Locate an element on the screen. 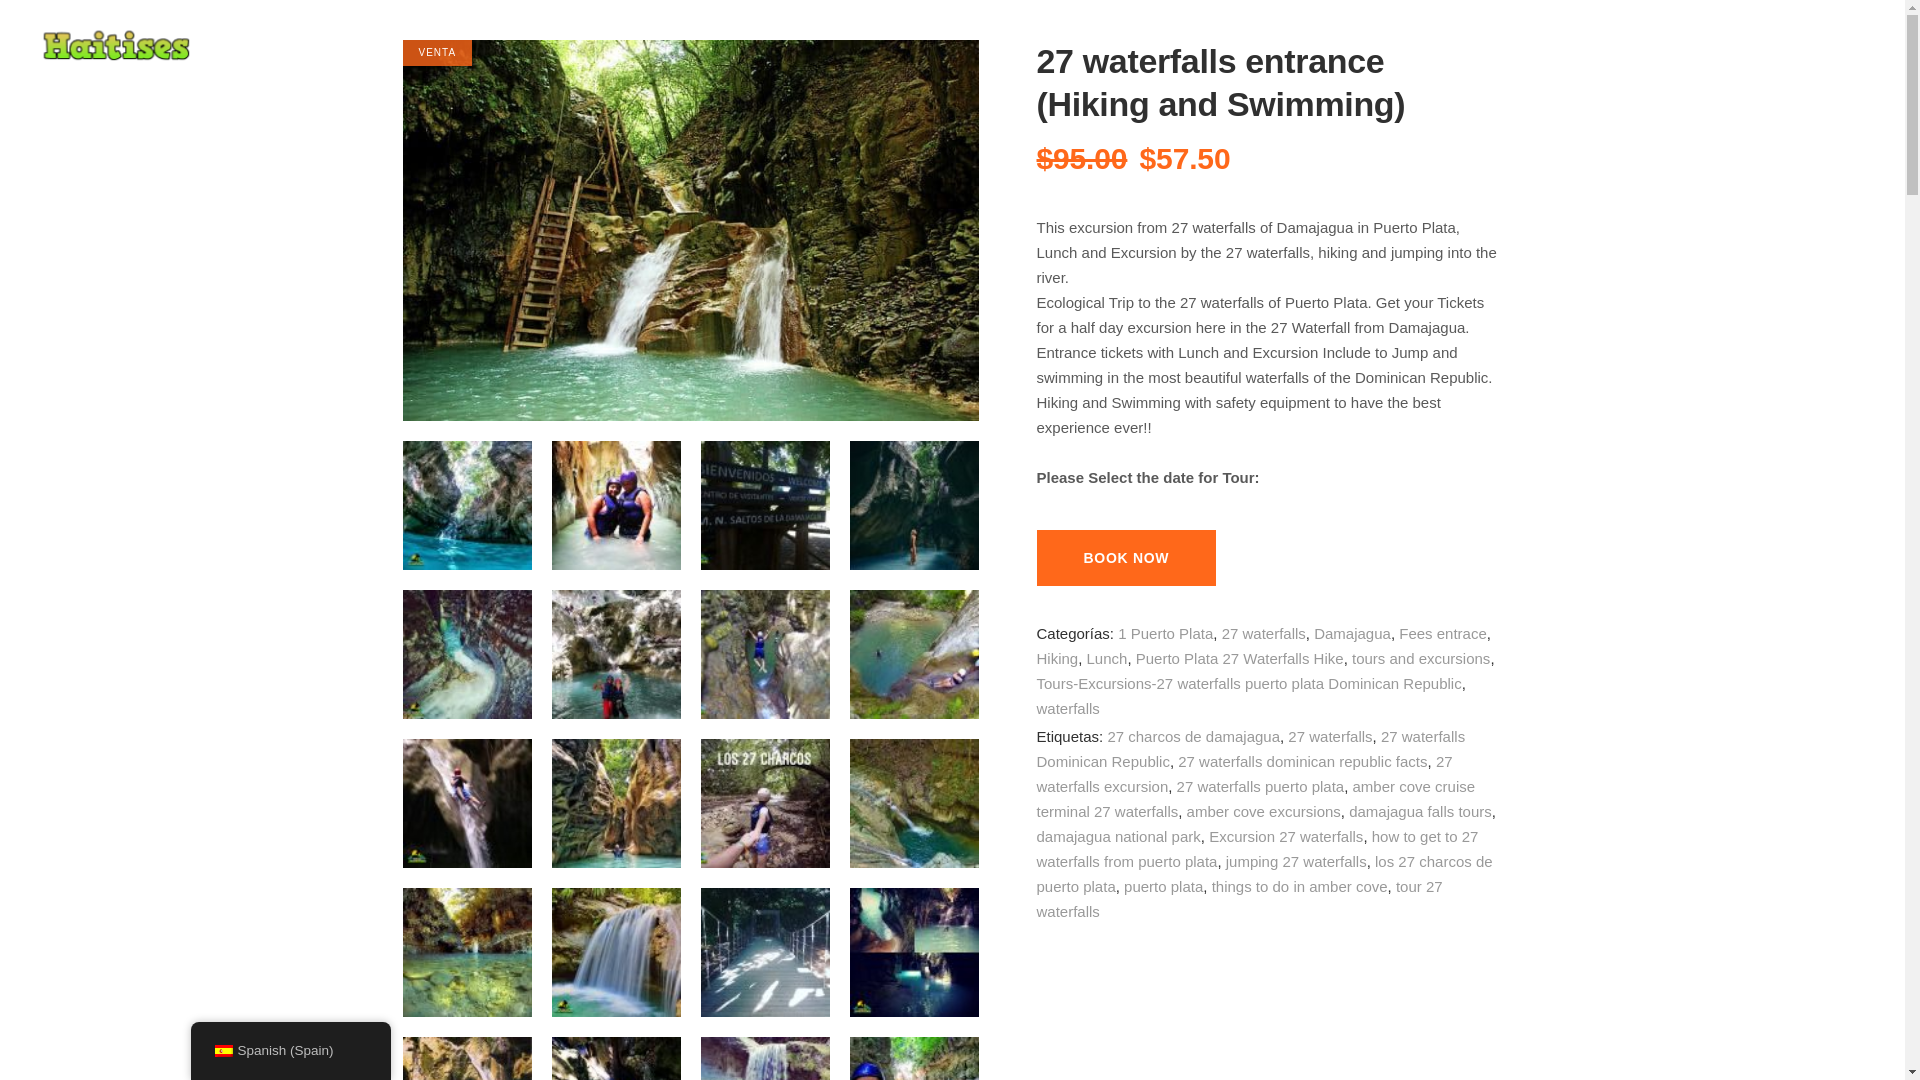 The image size is (1920, 1080). Hiking is located at coordinates (1056, 658).